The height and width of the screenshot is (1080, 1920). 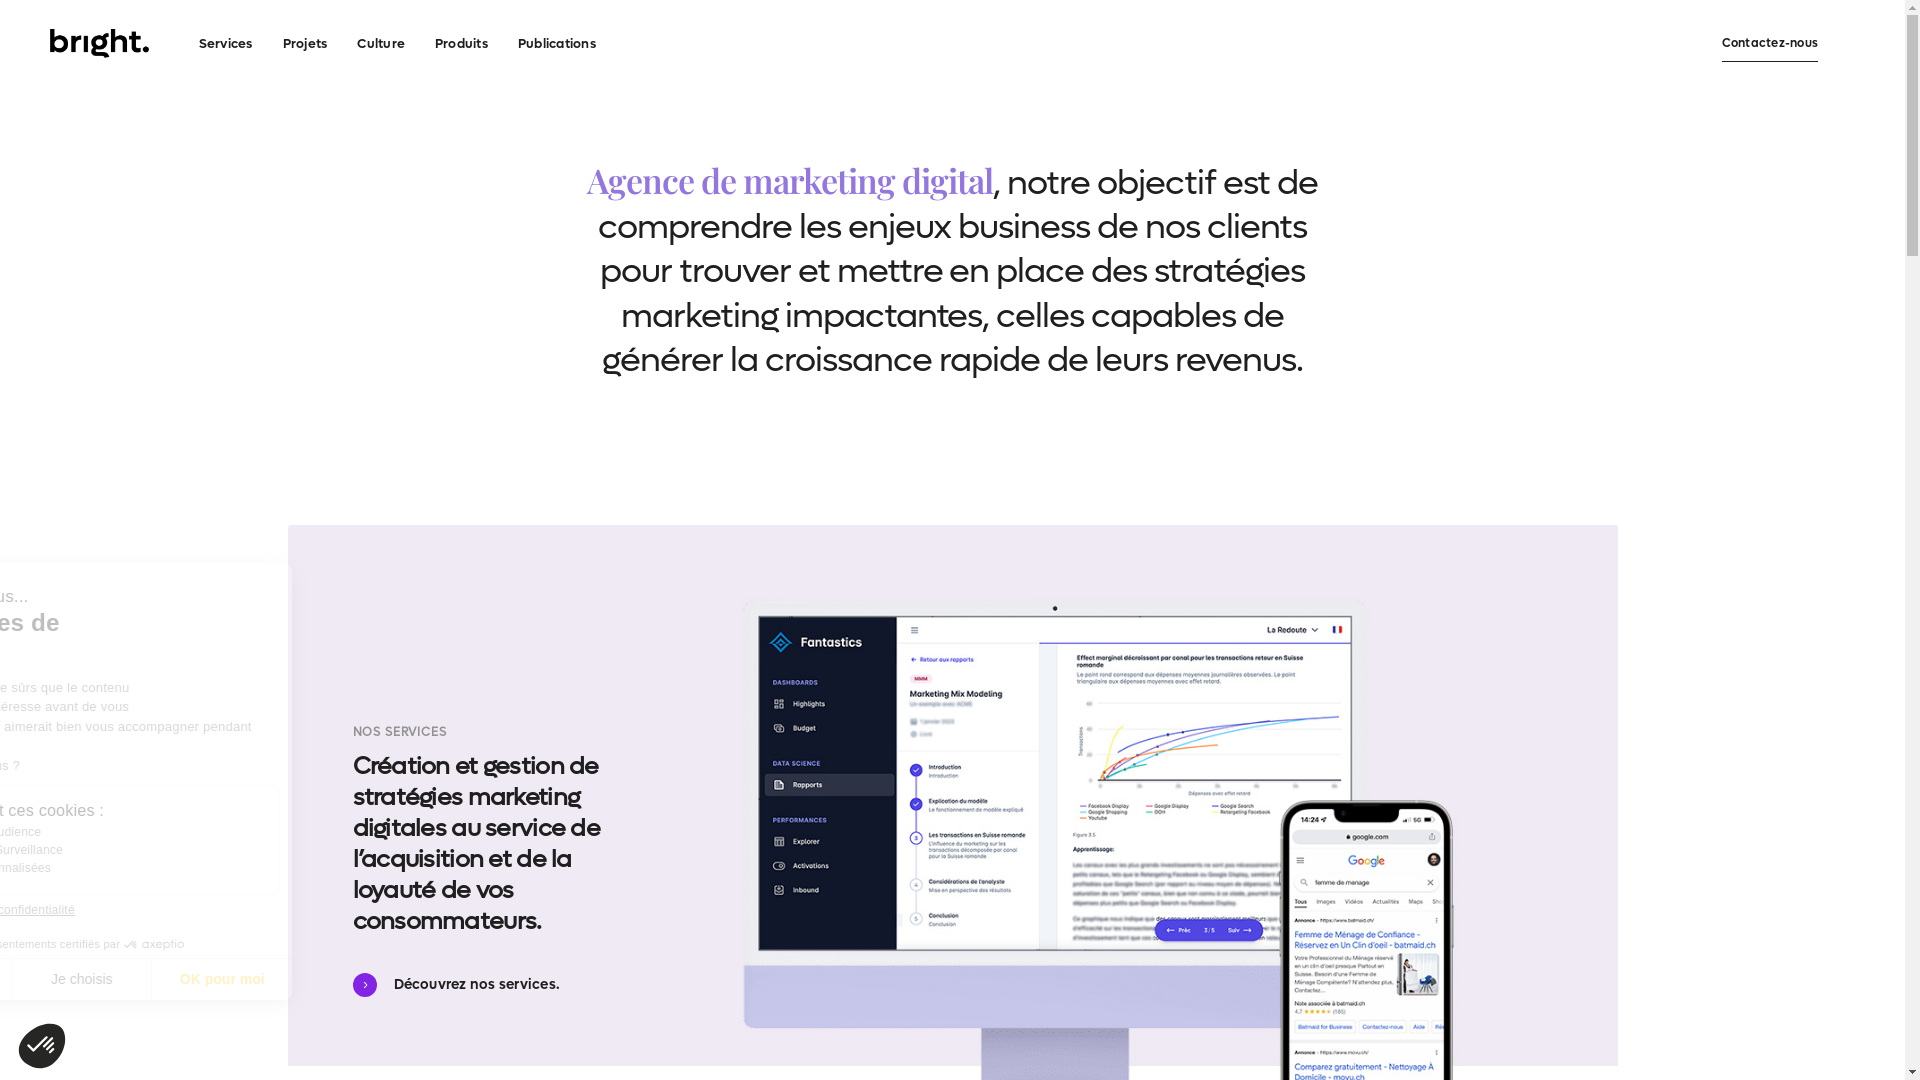 I want to click on Contactez-nous, so click(x=1507, y=742).